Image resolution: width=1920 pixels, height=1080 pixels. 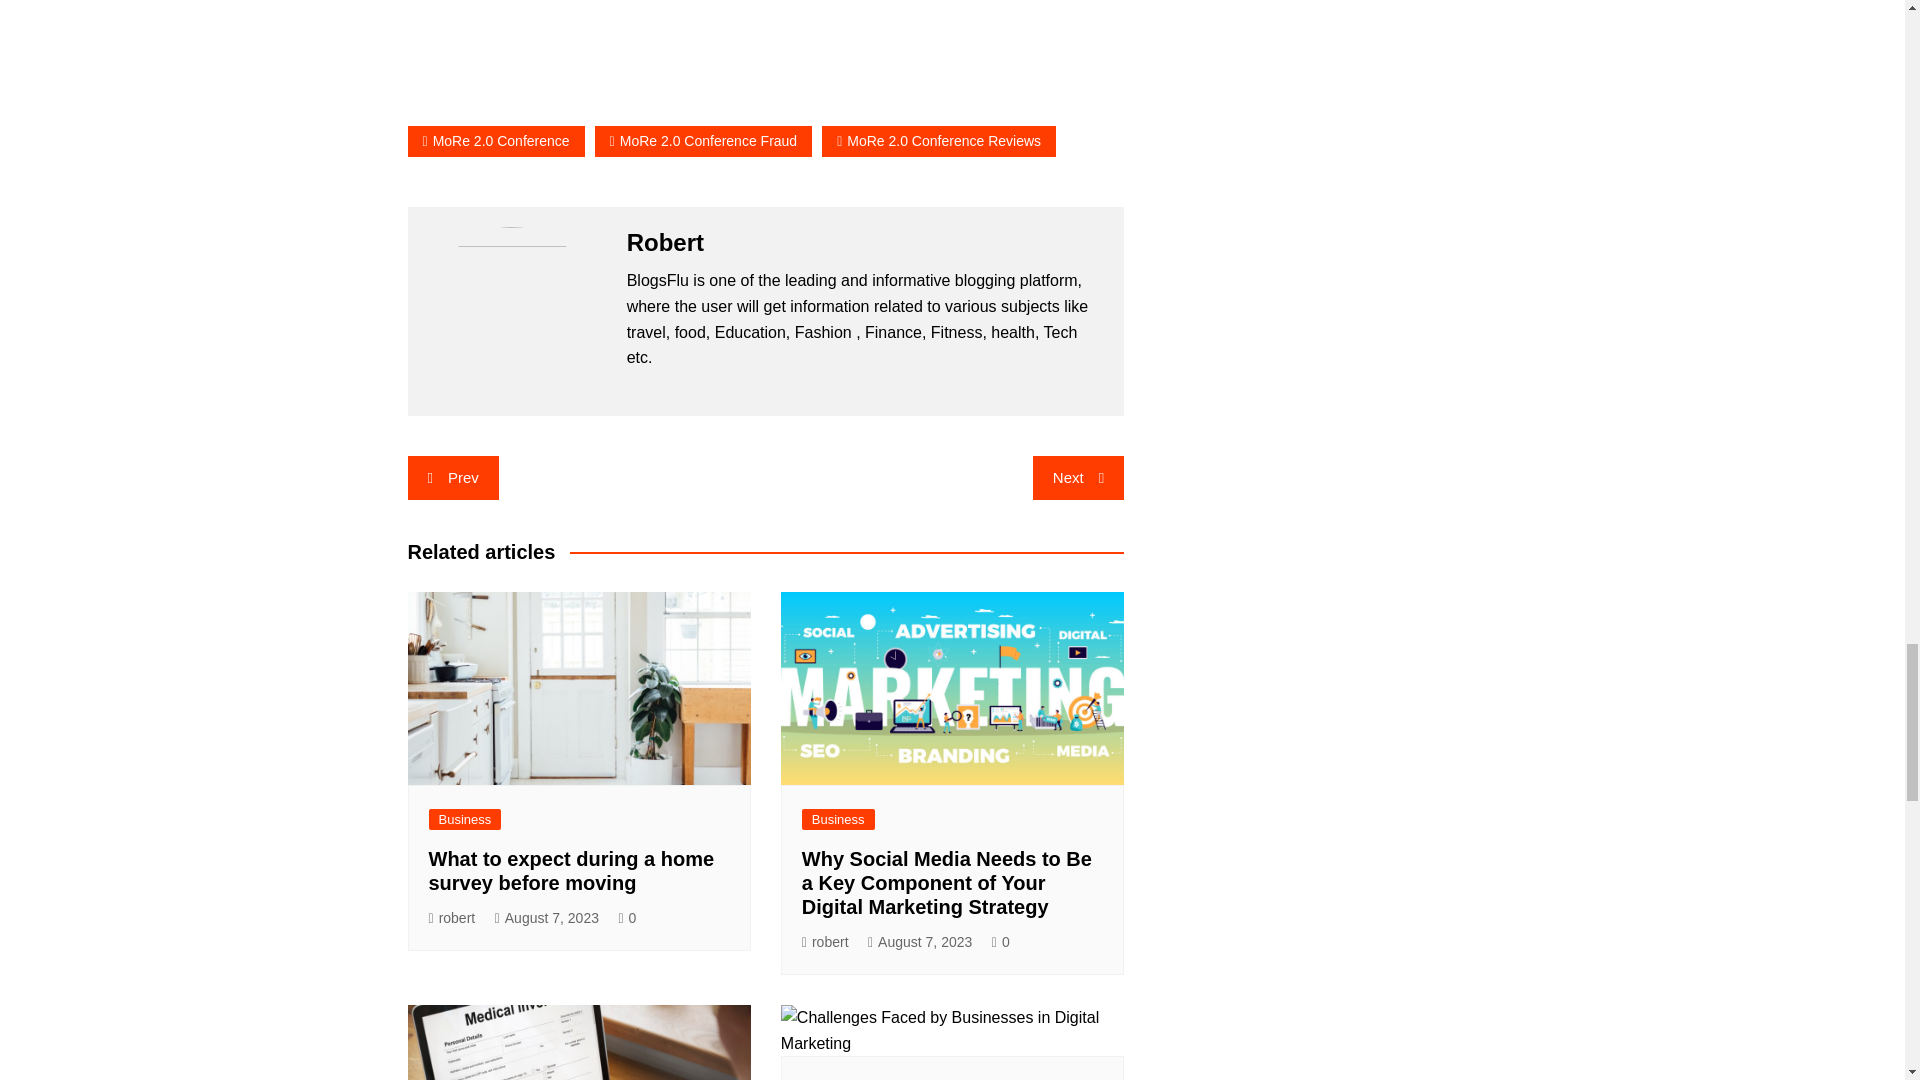 I want to click on MoRe 2.0 Conference Fraud, so click(x=704, y=141).